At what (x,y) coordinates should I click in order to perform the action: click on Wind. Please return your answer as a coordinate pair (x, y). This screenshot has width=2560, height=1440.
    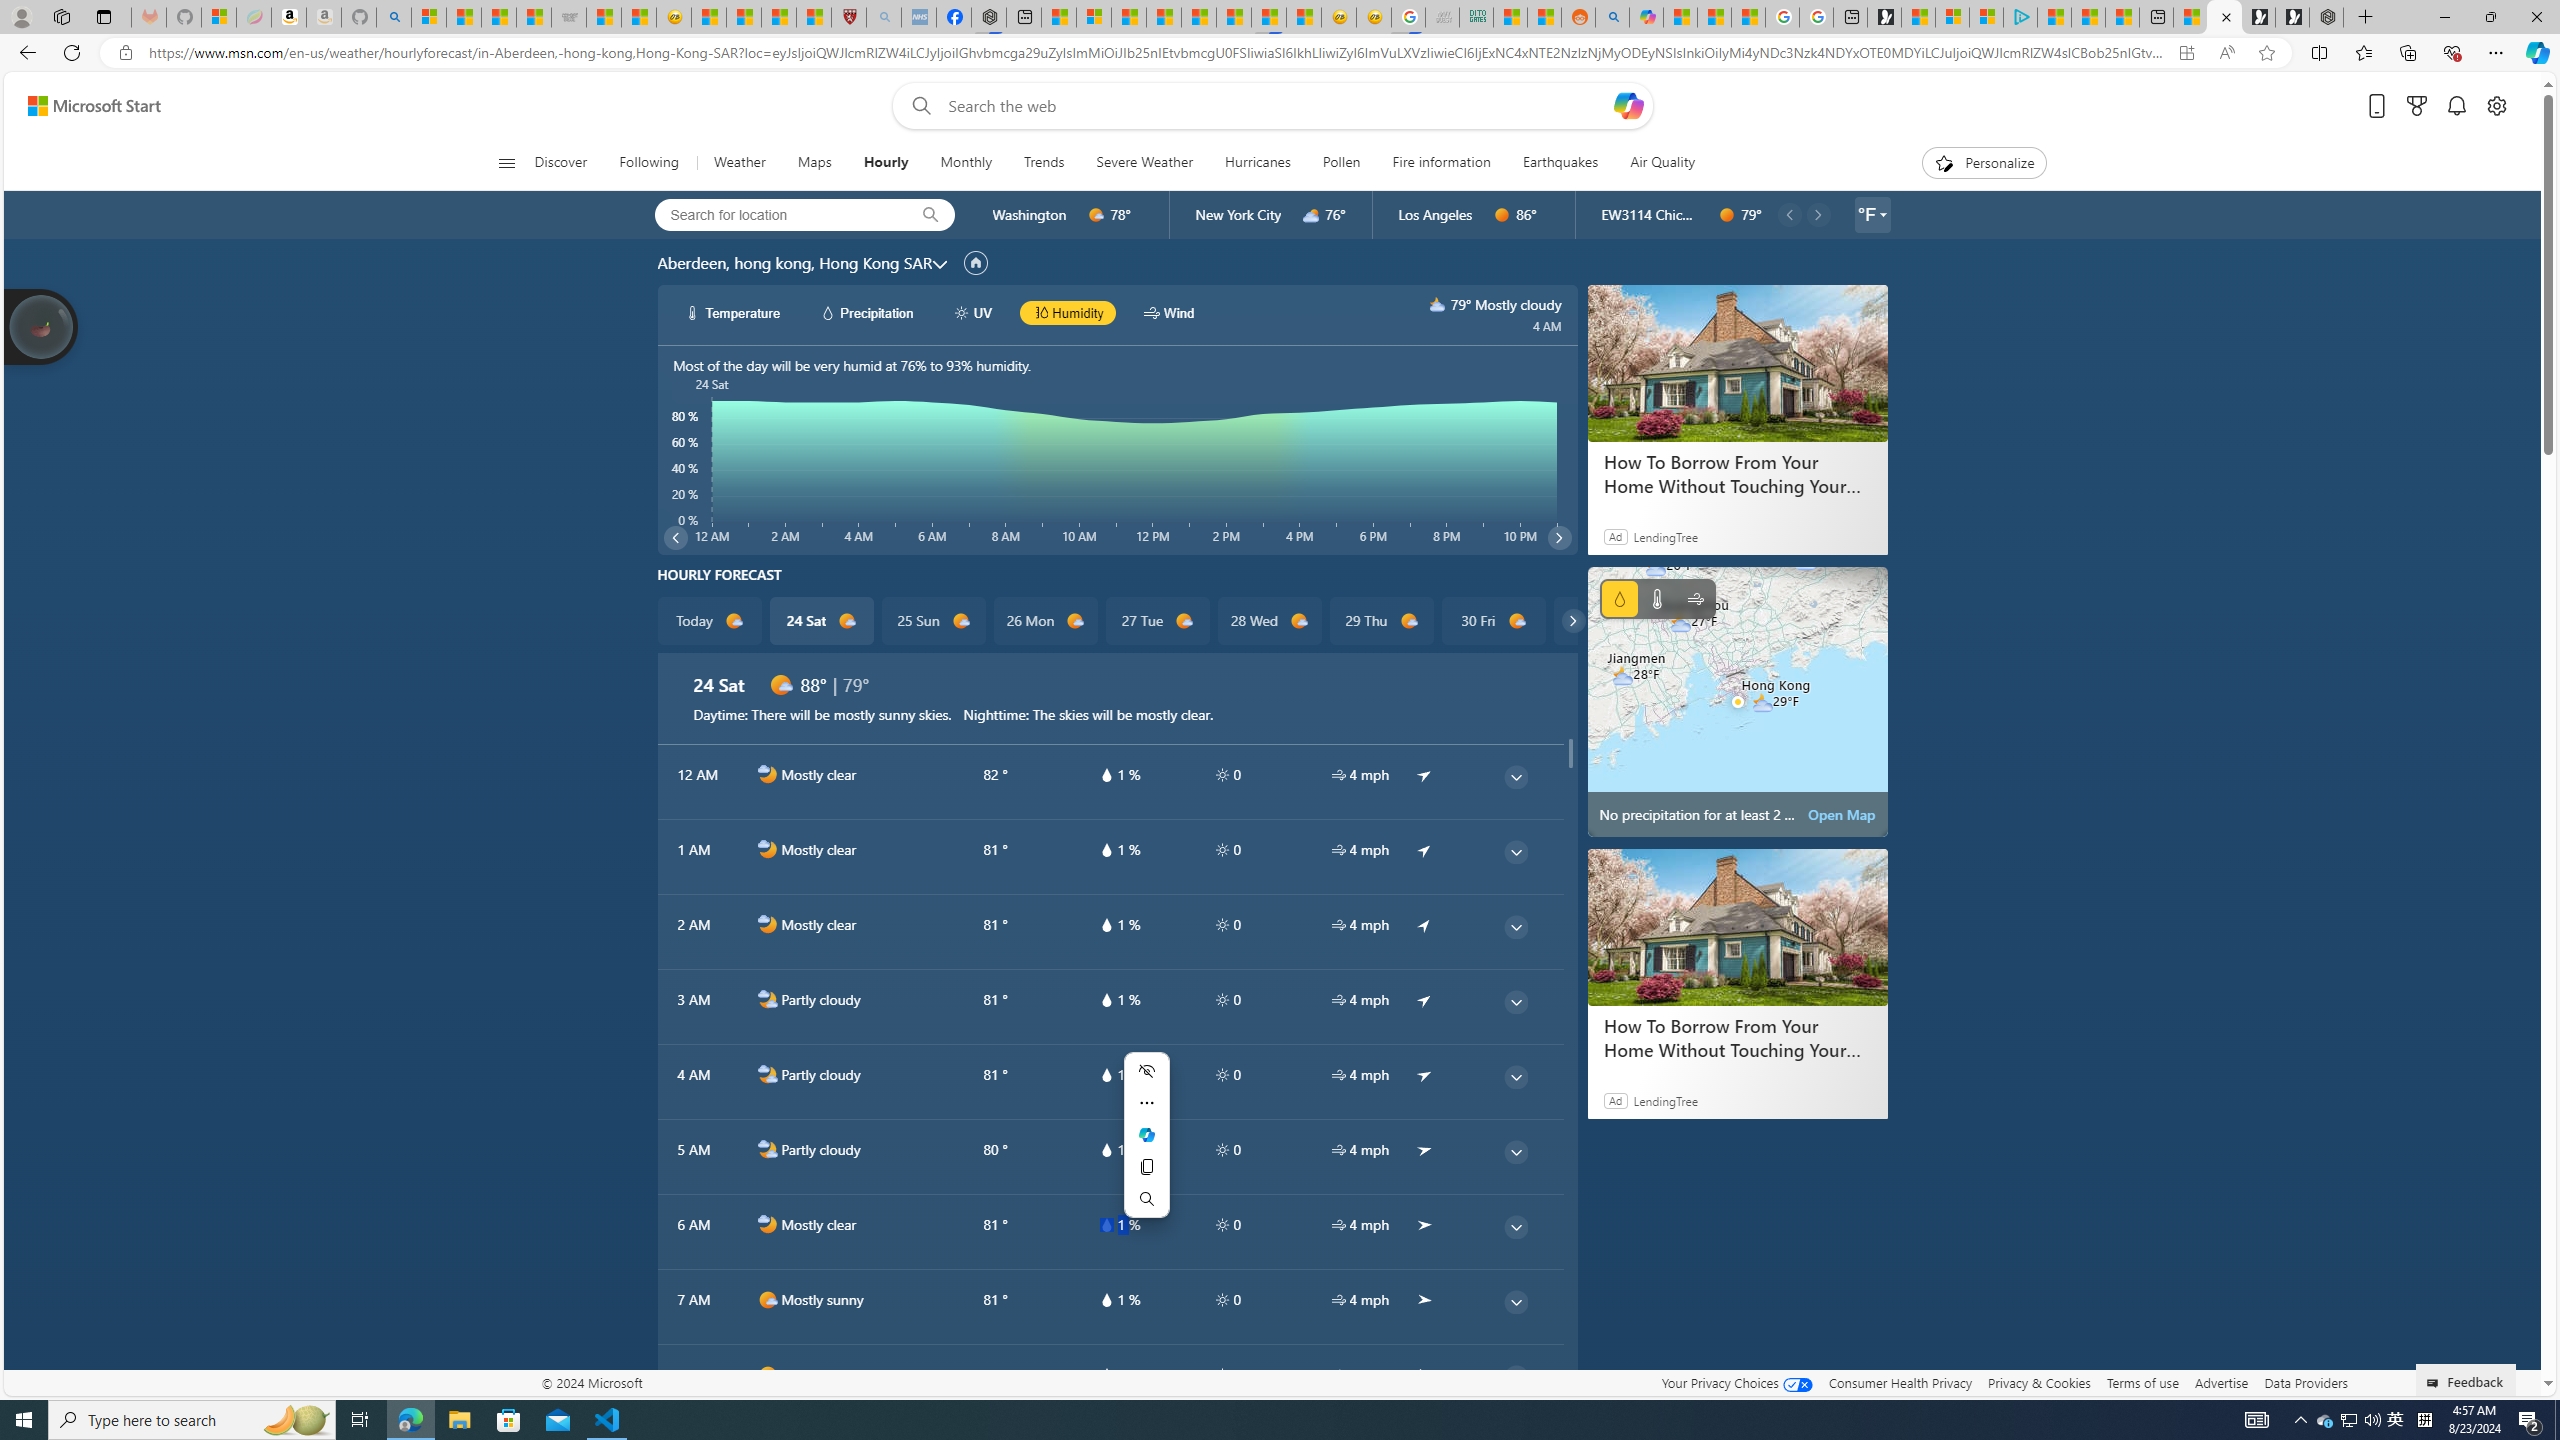
    Looking at the image, I should click on (1696, 598).